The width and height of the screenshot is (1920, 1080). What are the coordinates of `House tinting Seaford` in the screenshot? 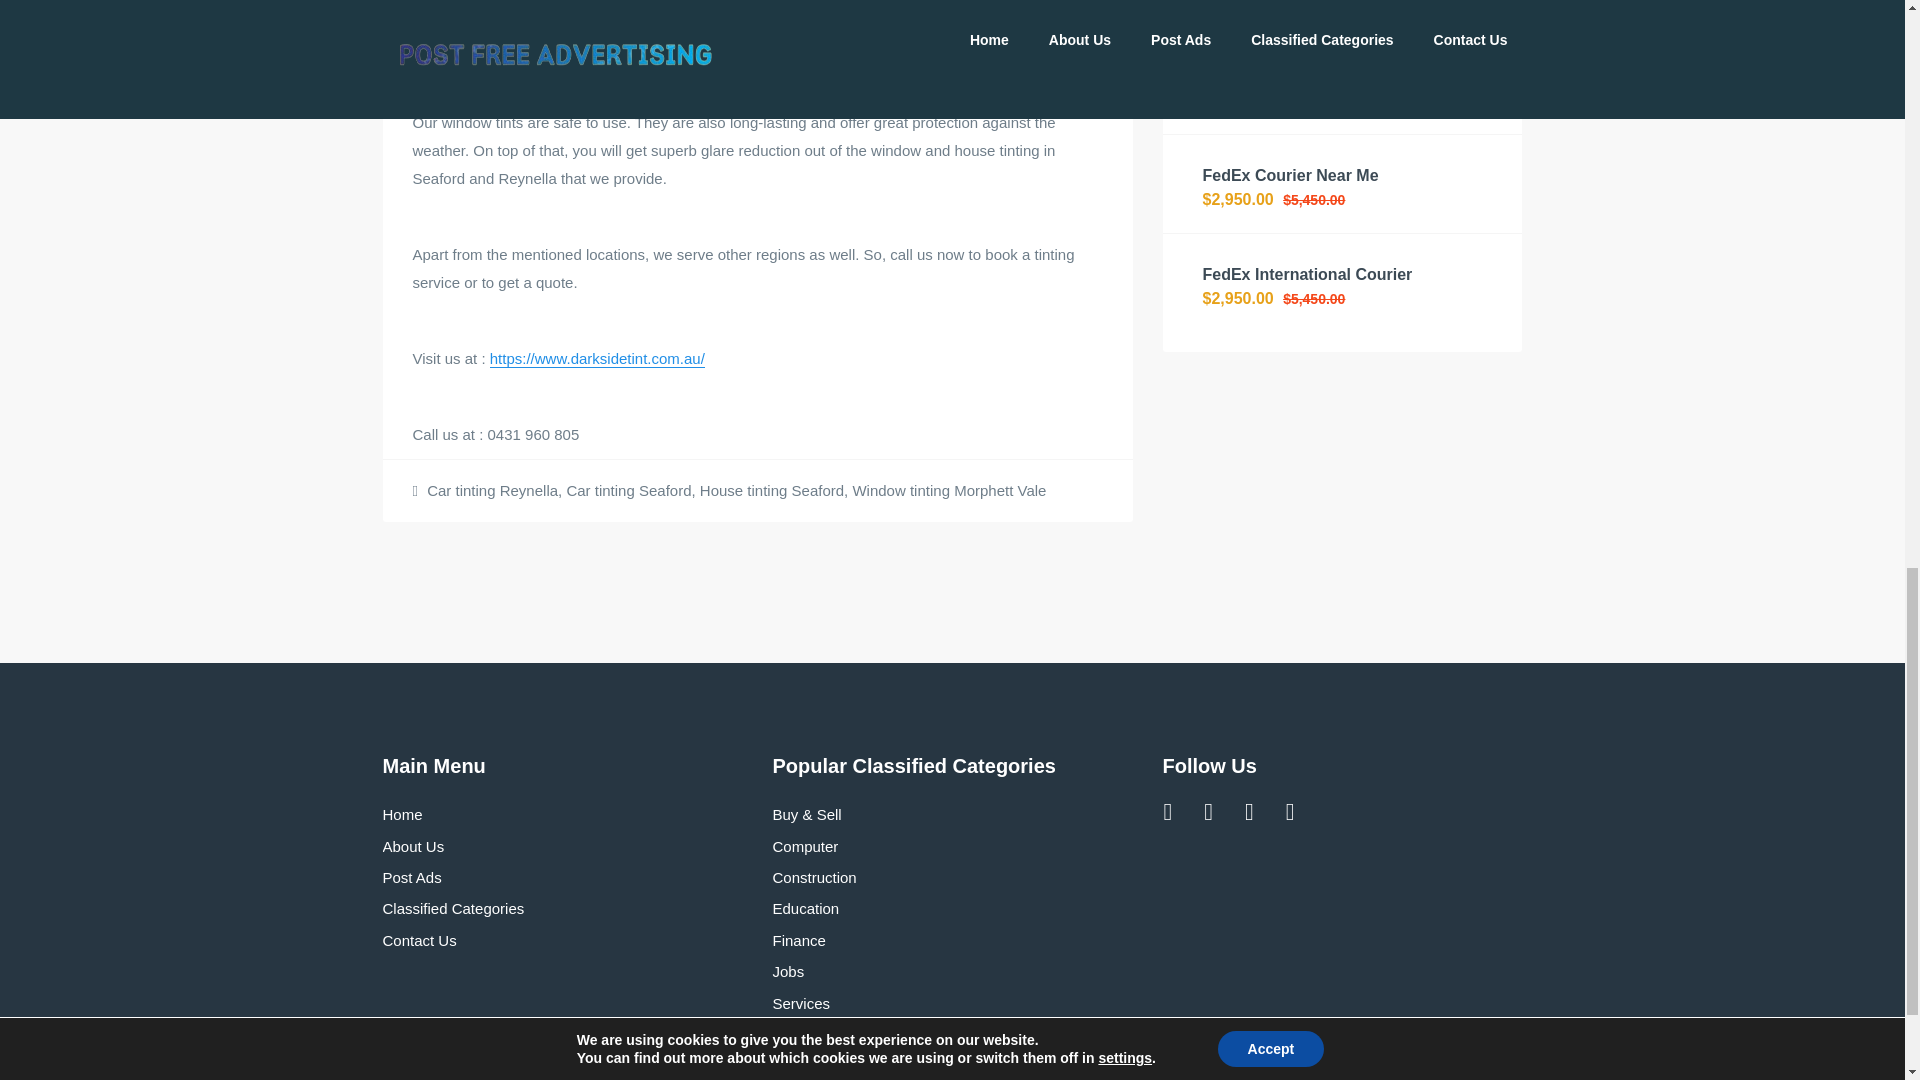 It's located at (772, 490).